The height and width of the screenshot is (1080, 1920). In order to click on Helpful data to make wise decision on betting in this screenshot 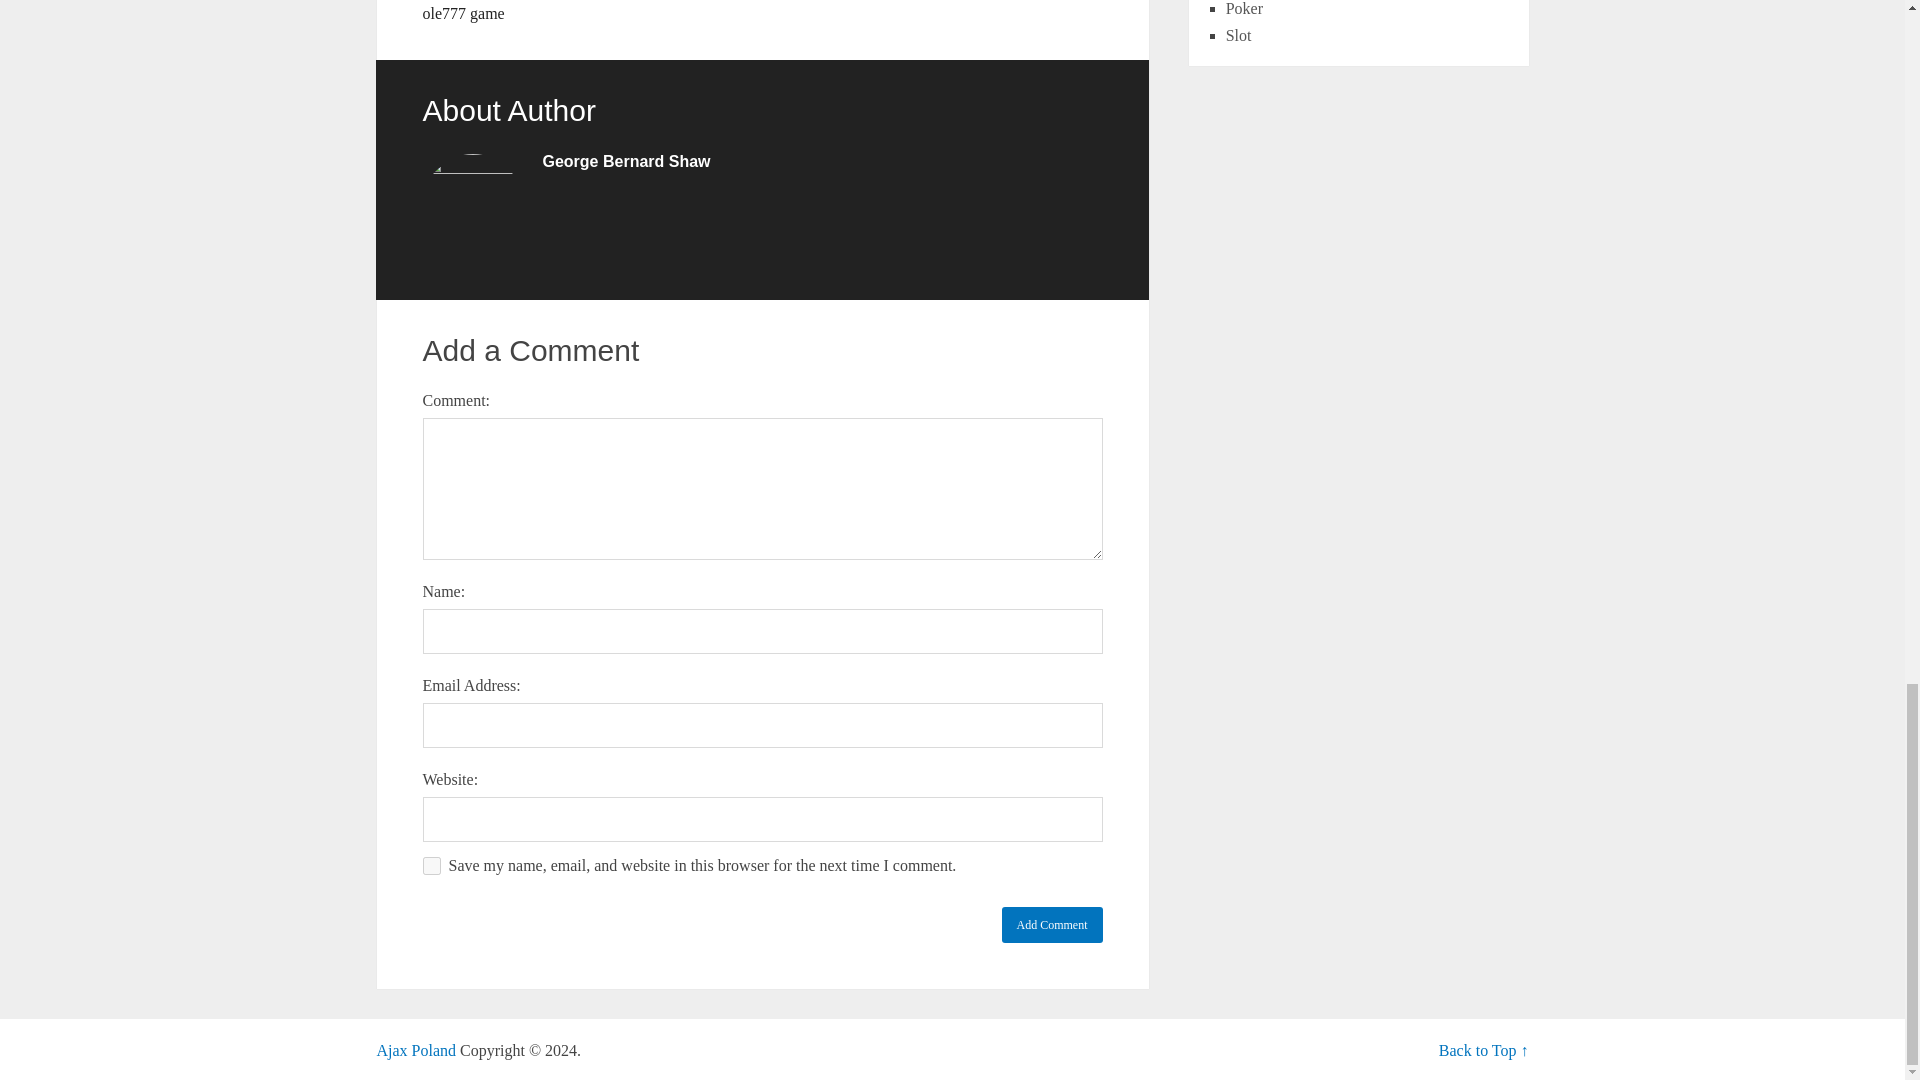, I will do `click(416, 1050)`.